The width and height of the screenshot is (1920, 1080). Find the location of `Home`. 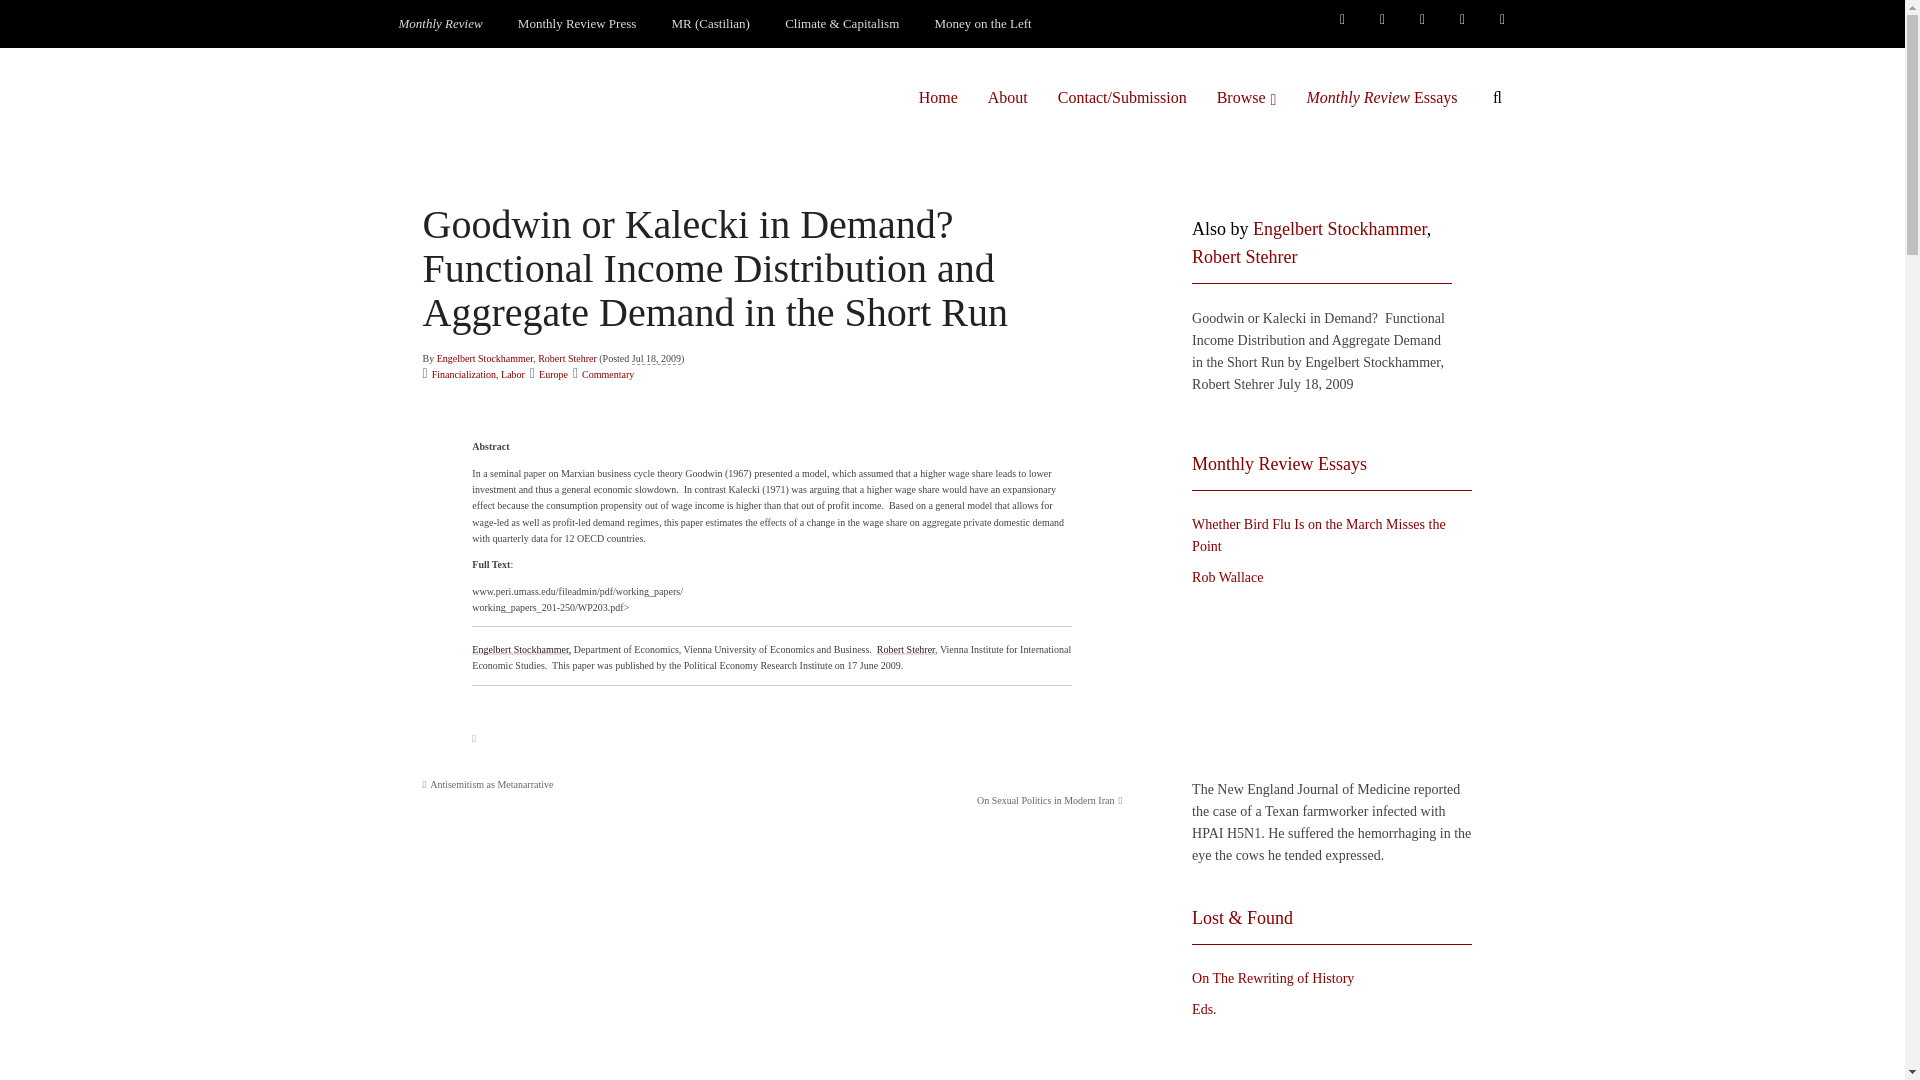

Home is located at coordinates (938, 97).